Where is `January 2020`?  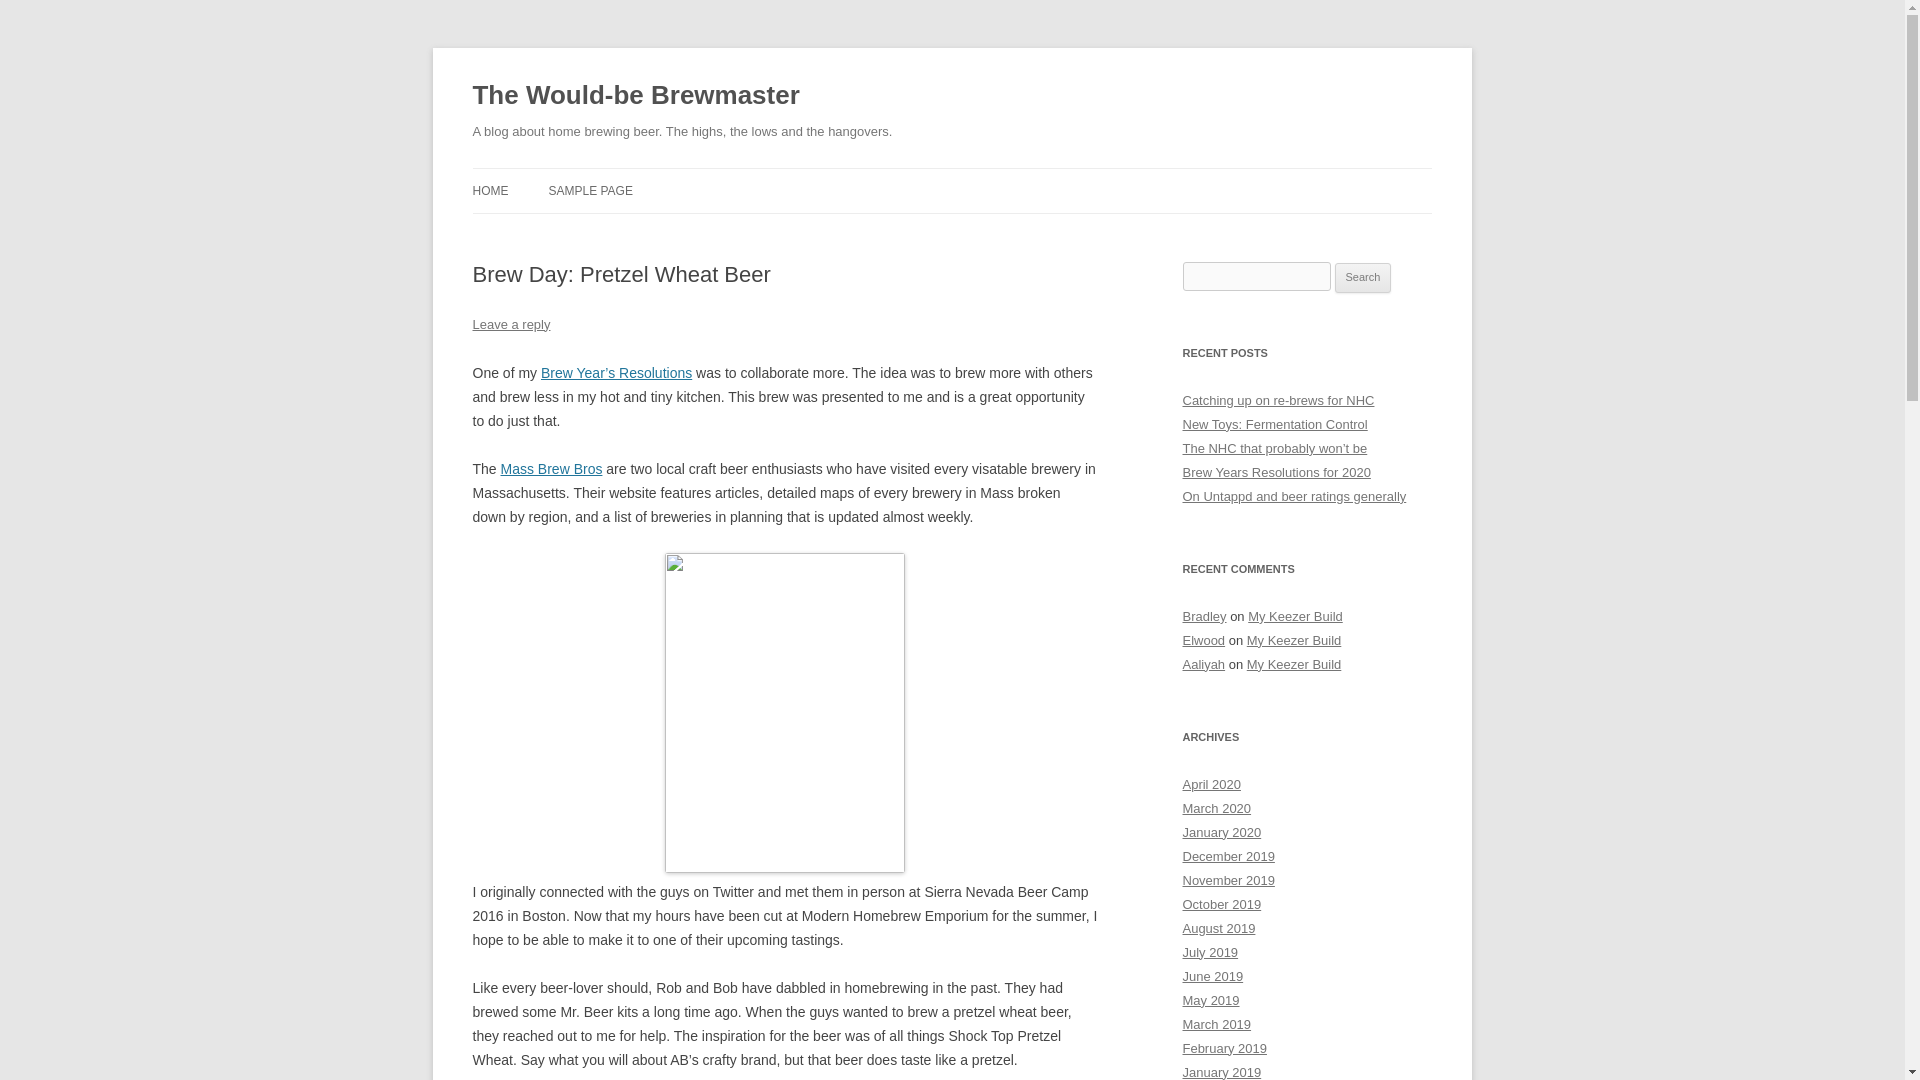 January 2020 is located at coordinates (1222, 832).